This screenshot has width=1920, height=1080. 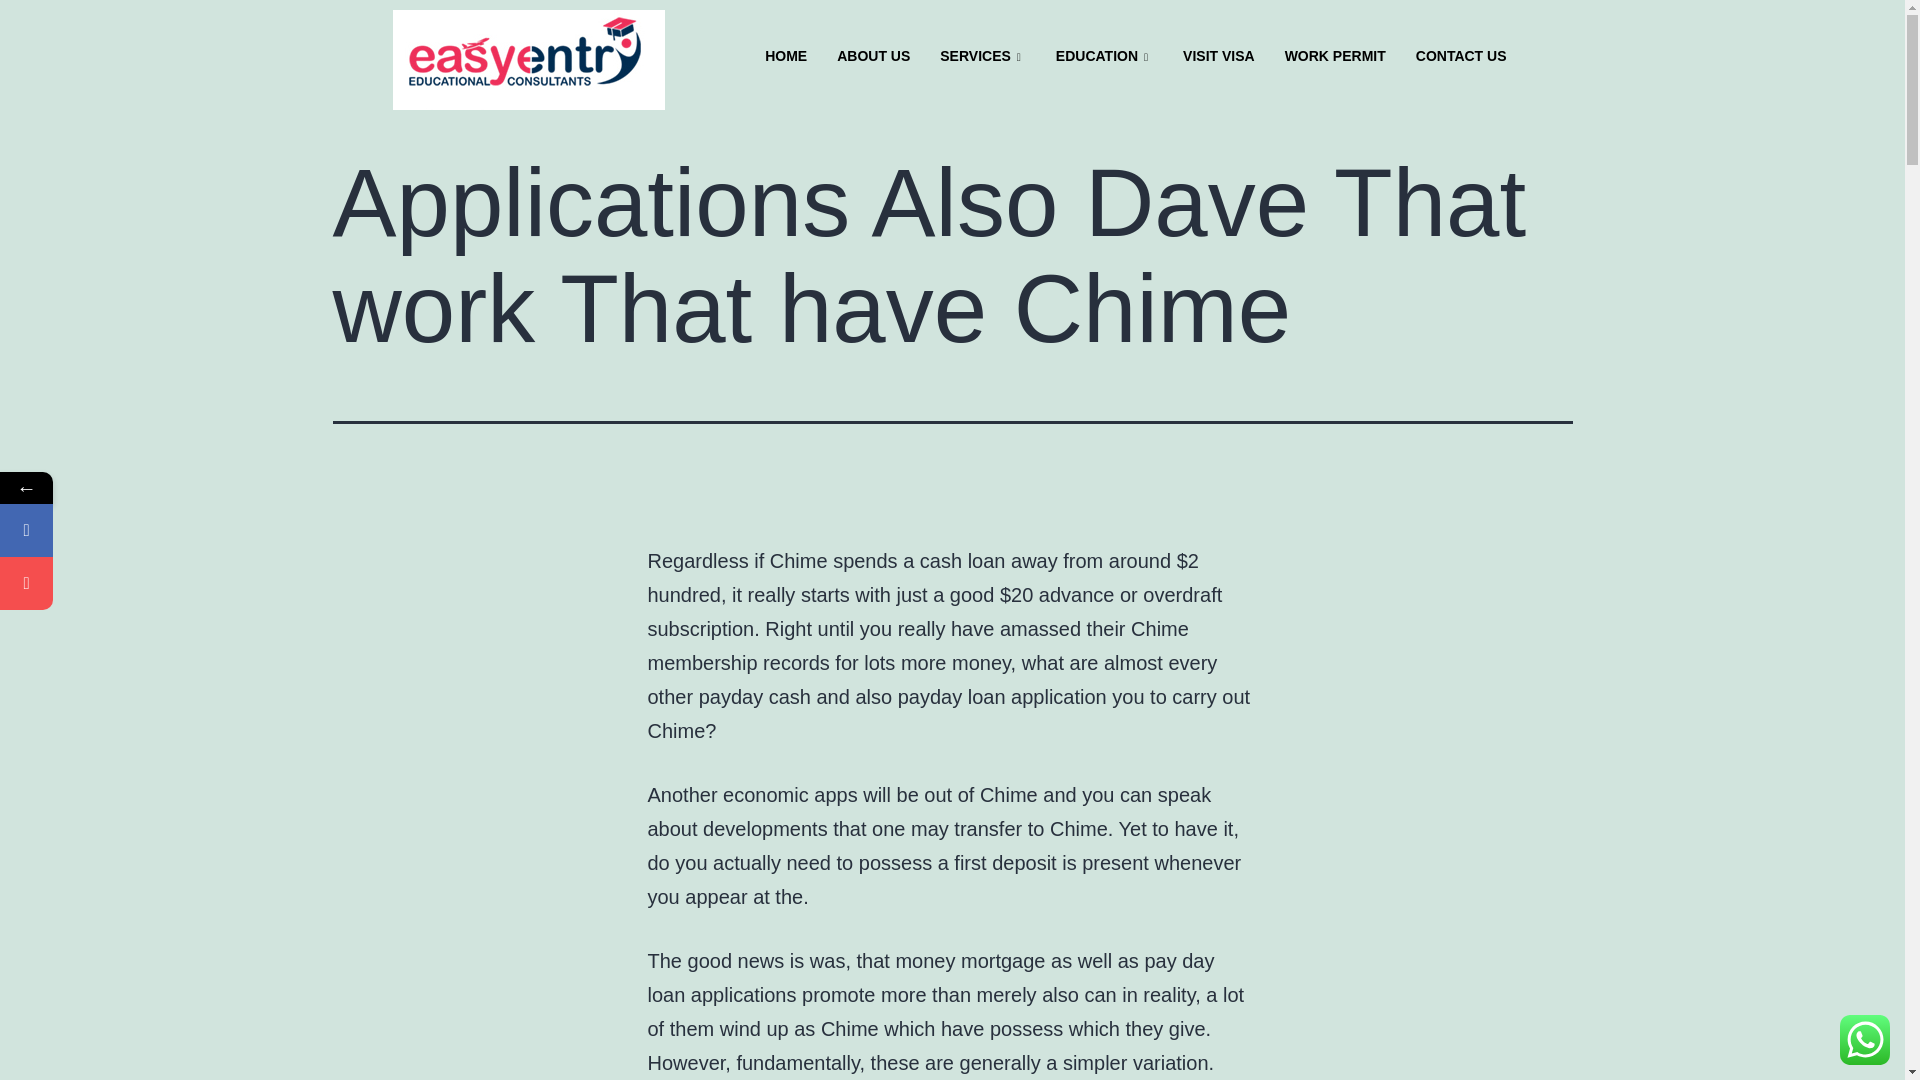 I want to click on VISIT VISA, so click(x=1218, y=57).